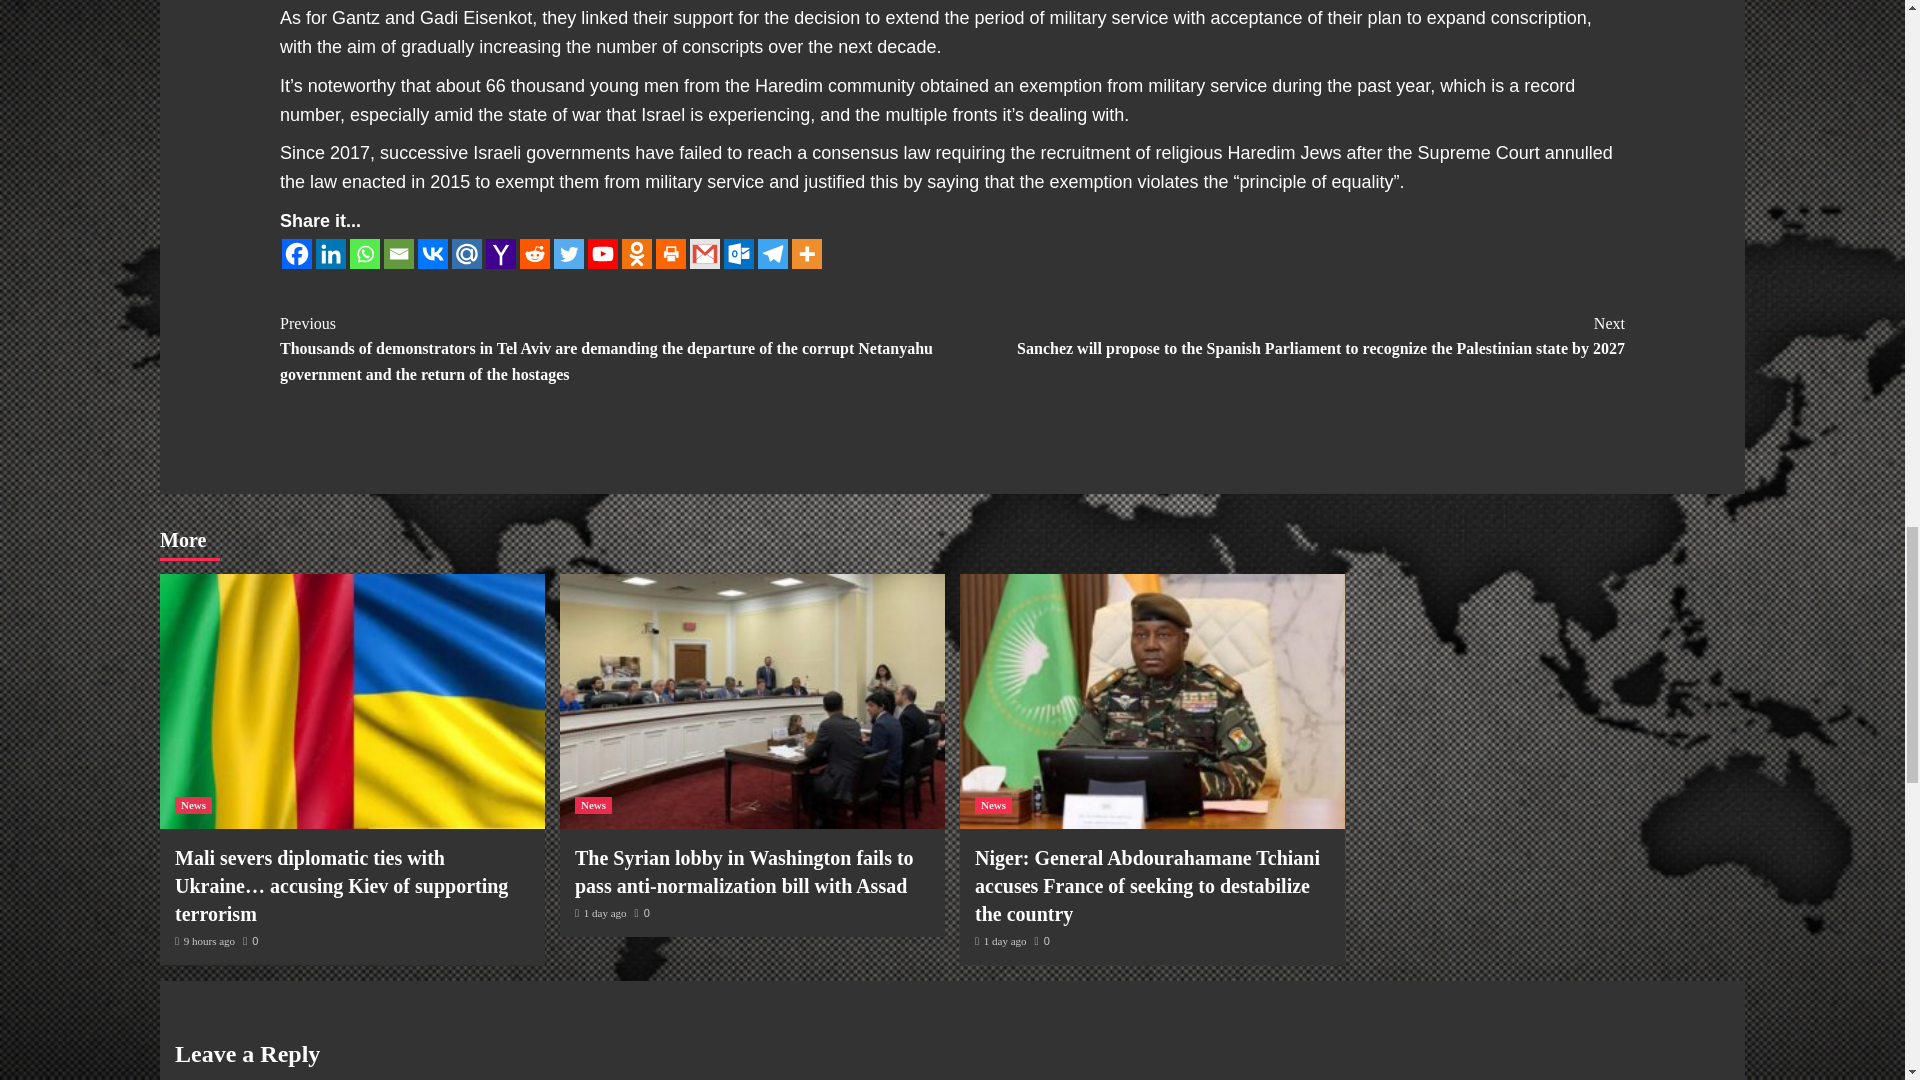  What do you see at coordinates (602, 253) in the screenshot?
I see `Youtube` at bounding box center [602, 253].